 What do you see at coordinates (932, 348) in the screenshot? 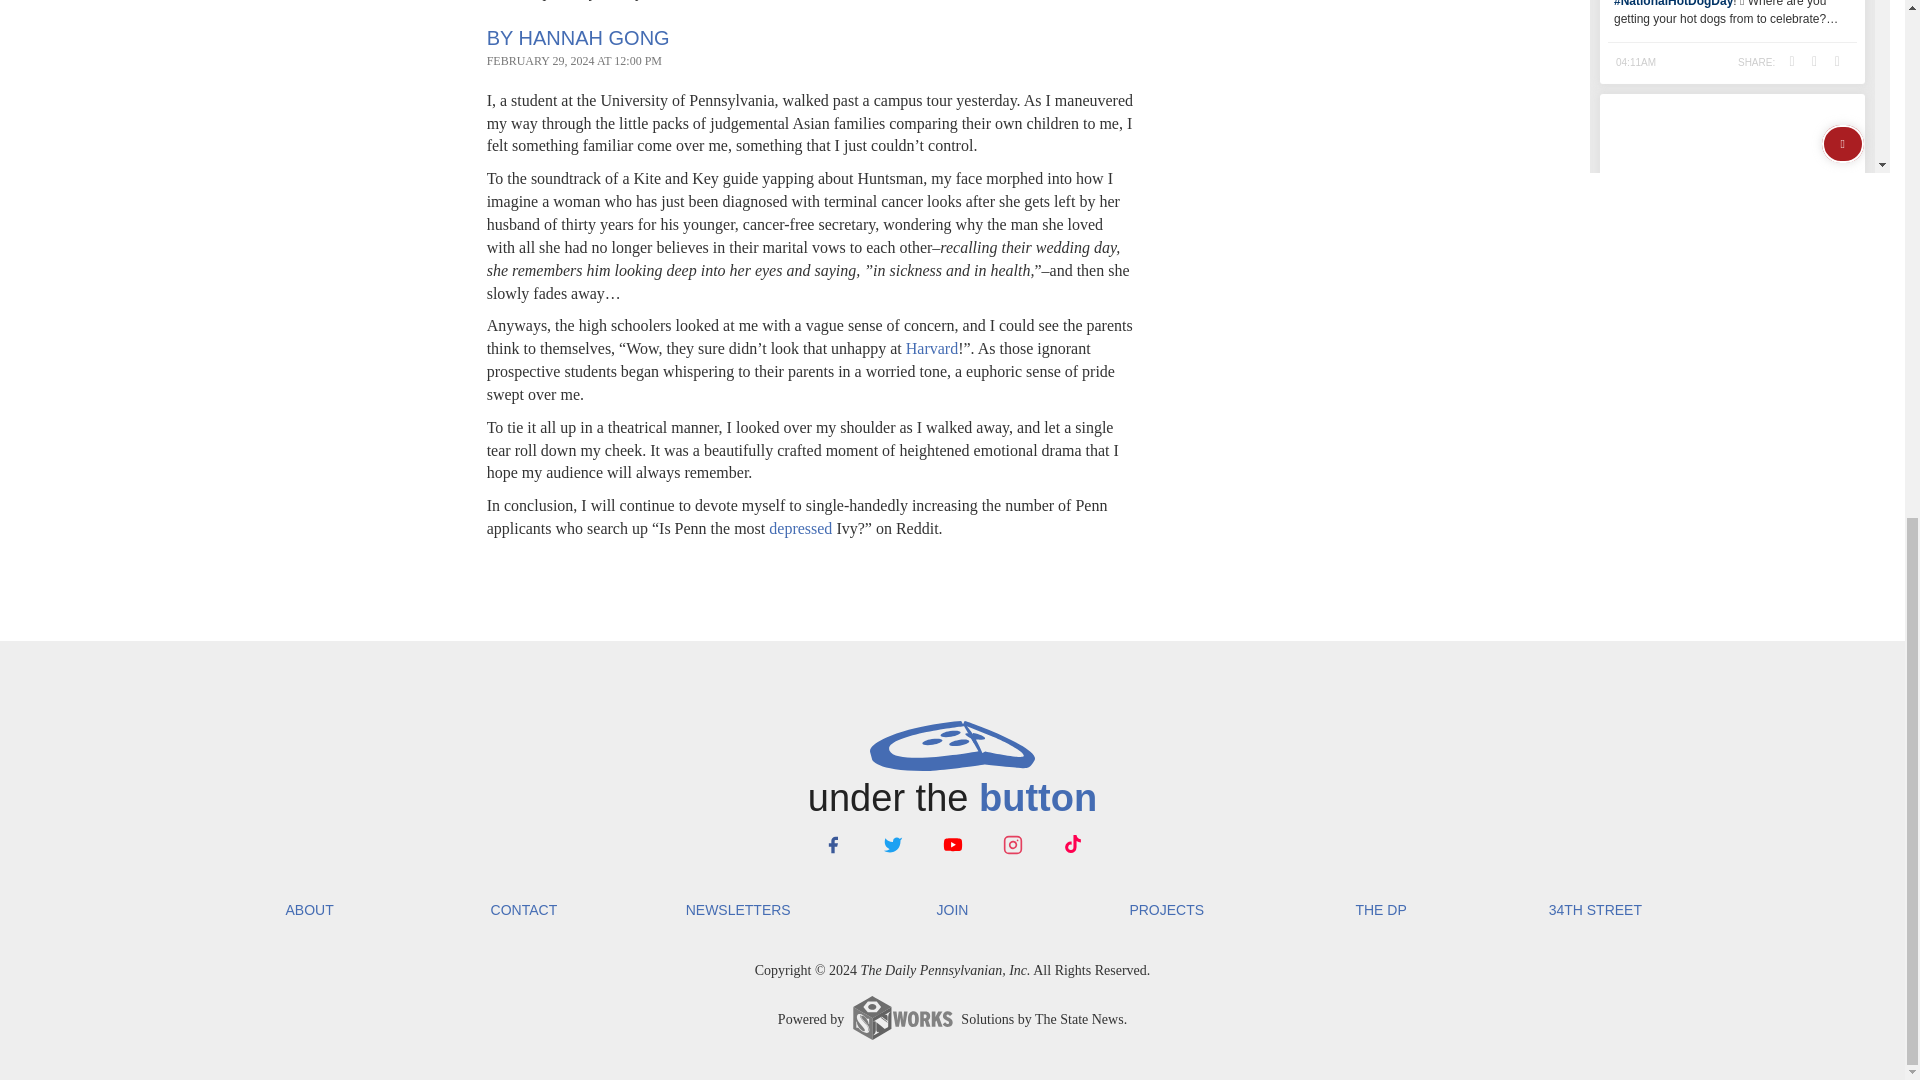
I see `Harvard` at bounding box center [932, 348].